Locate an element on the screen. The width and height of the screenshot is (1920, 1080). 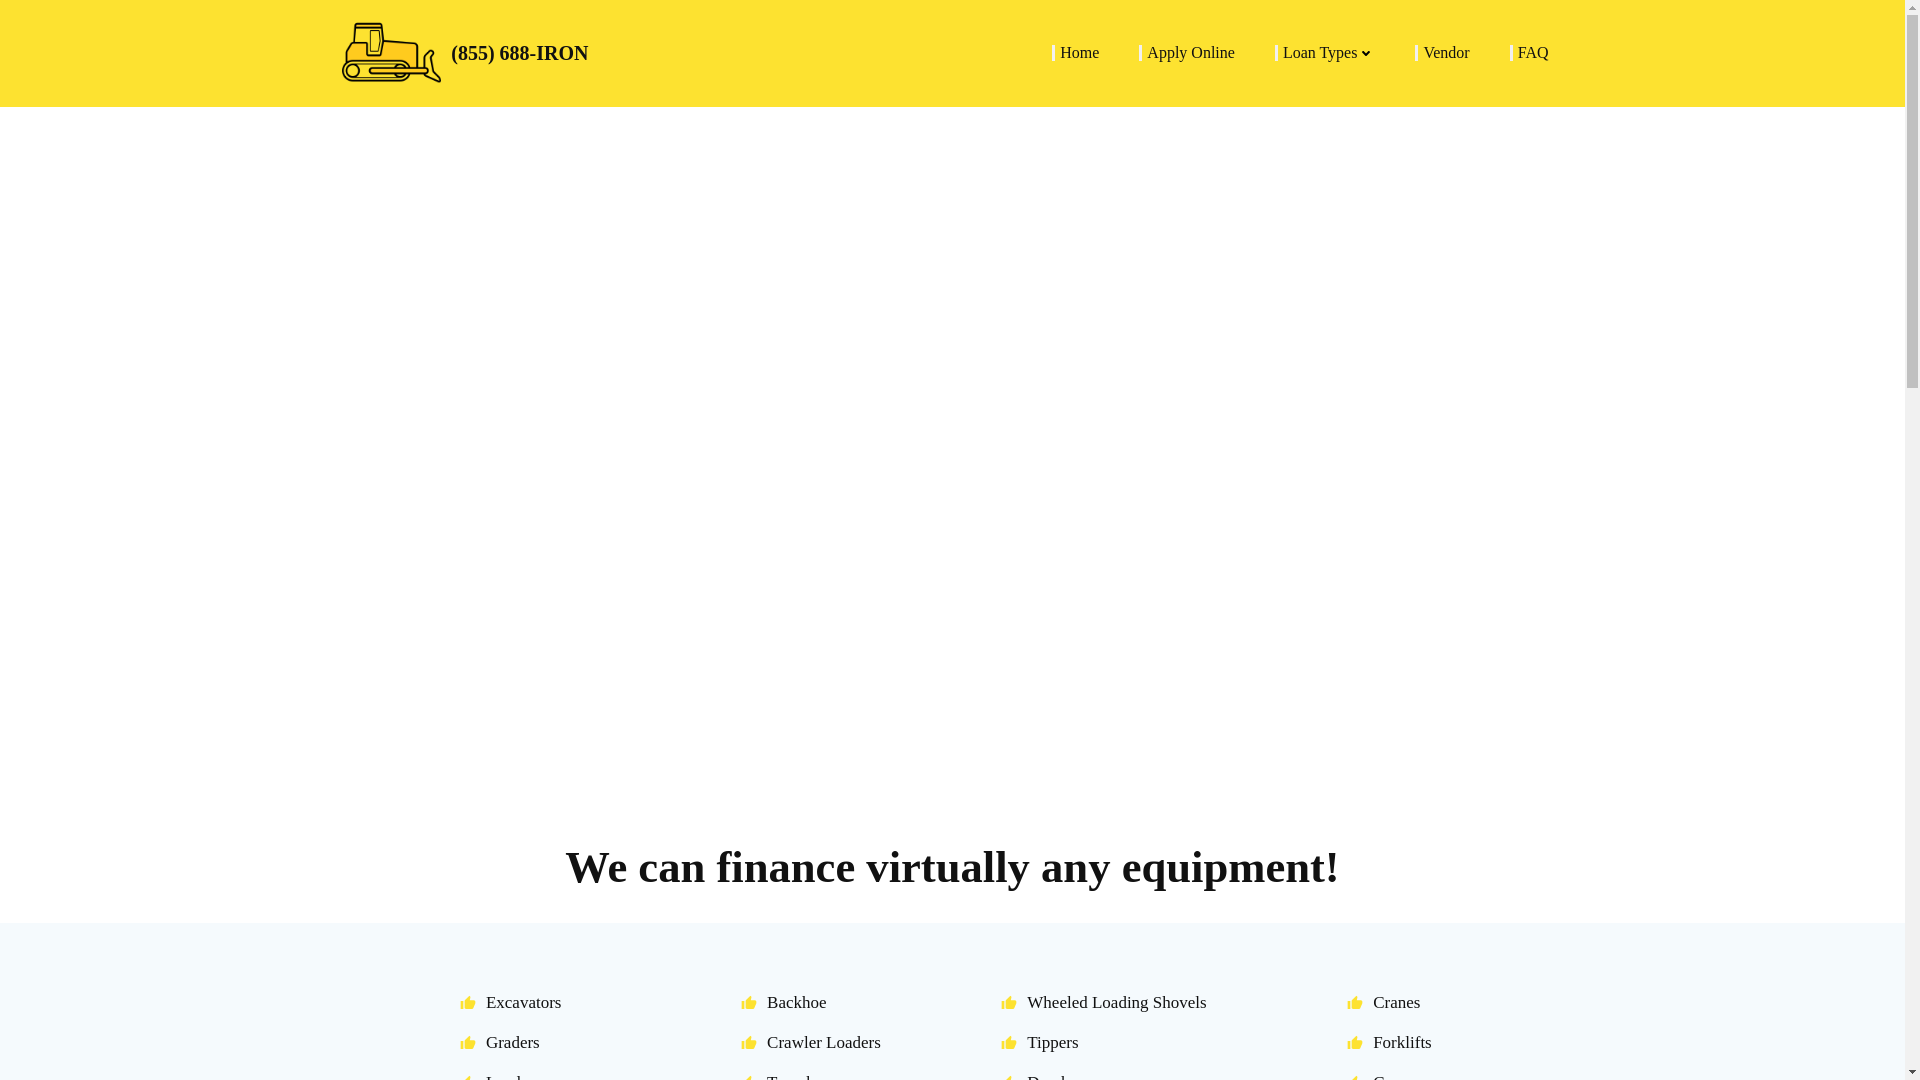
Tippers is located at coordinates (1098, 1042).